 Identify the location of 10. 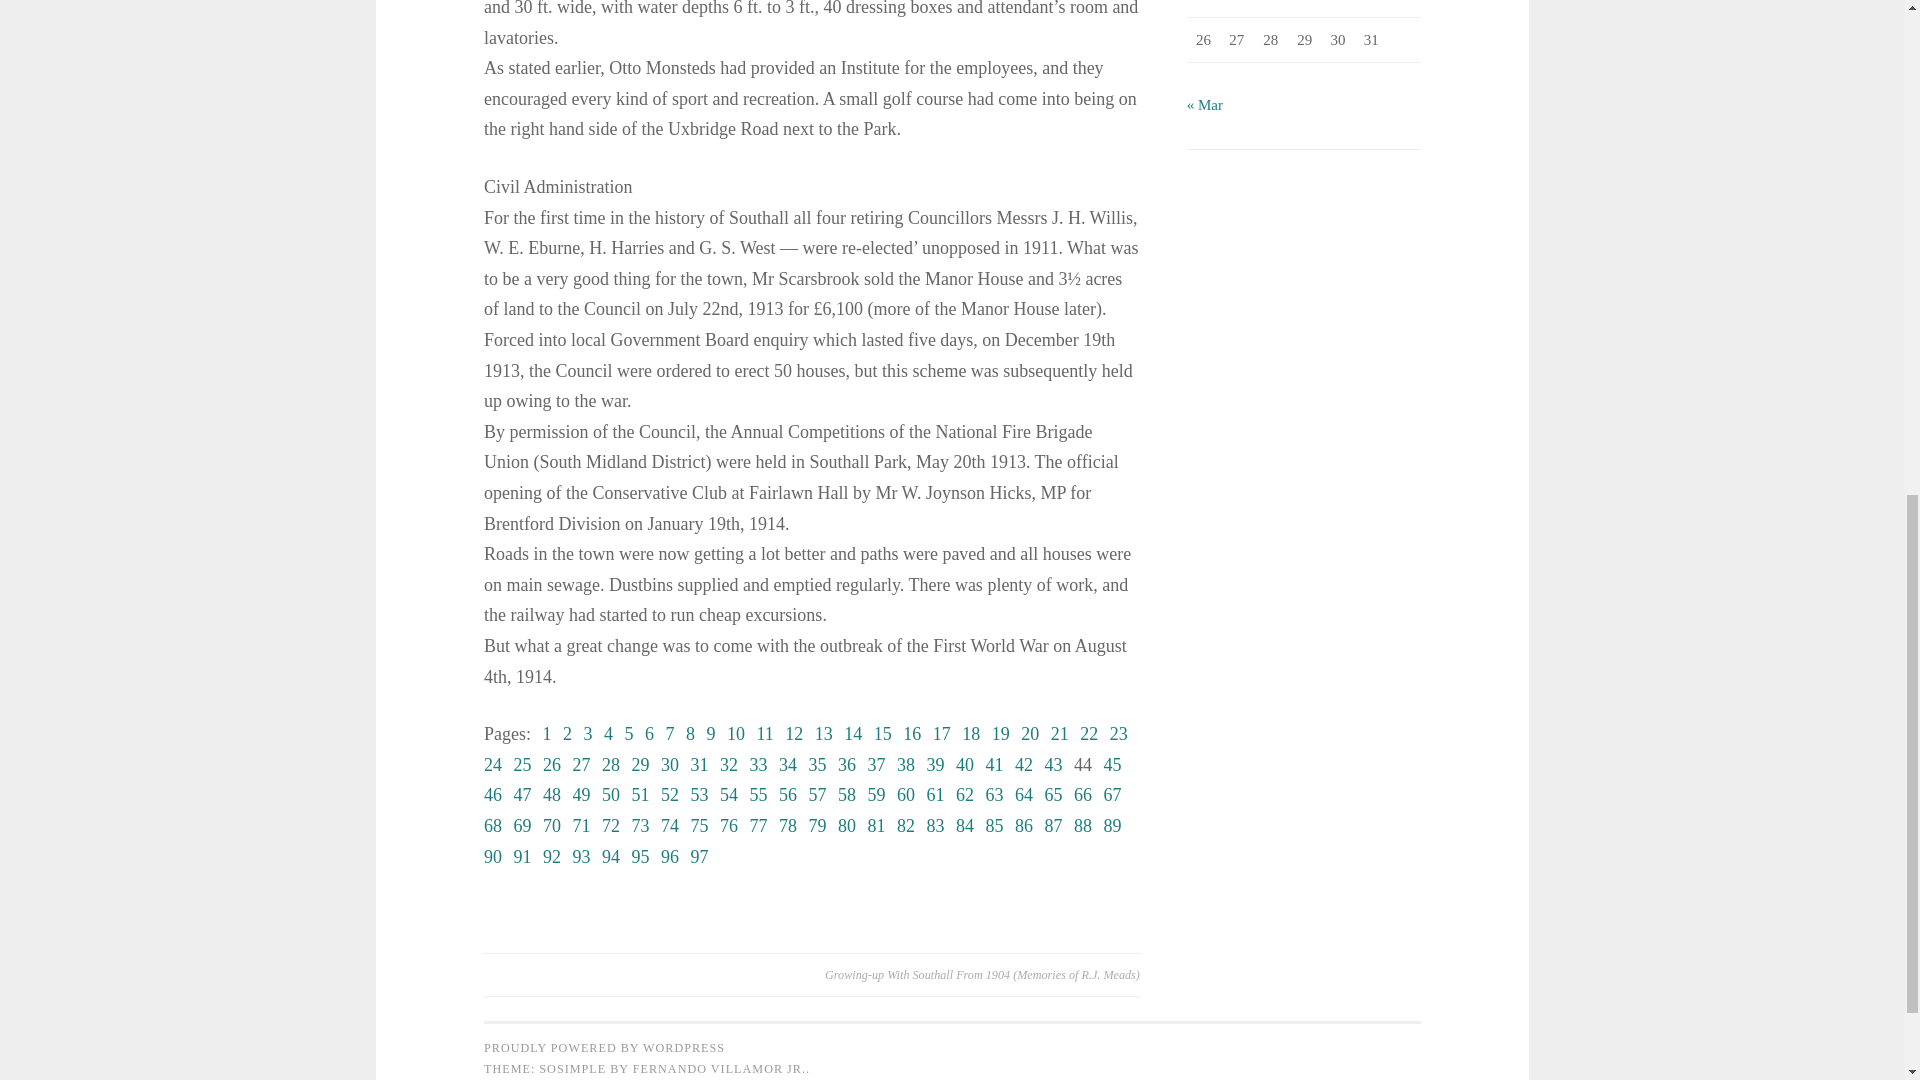
(736, 734).